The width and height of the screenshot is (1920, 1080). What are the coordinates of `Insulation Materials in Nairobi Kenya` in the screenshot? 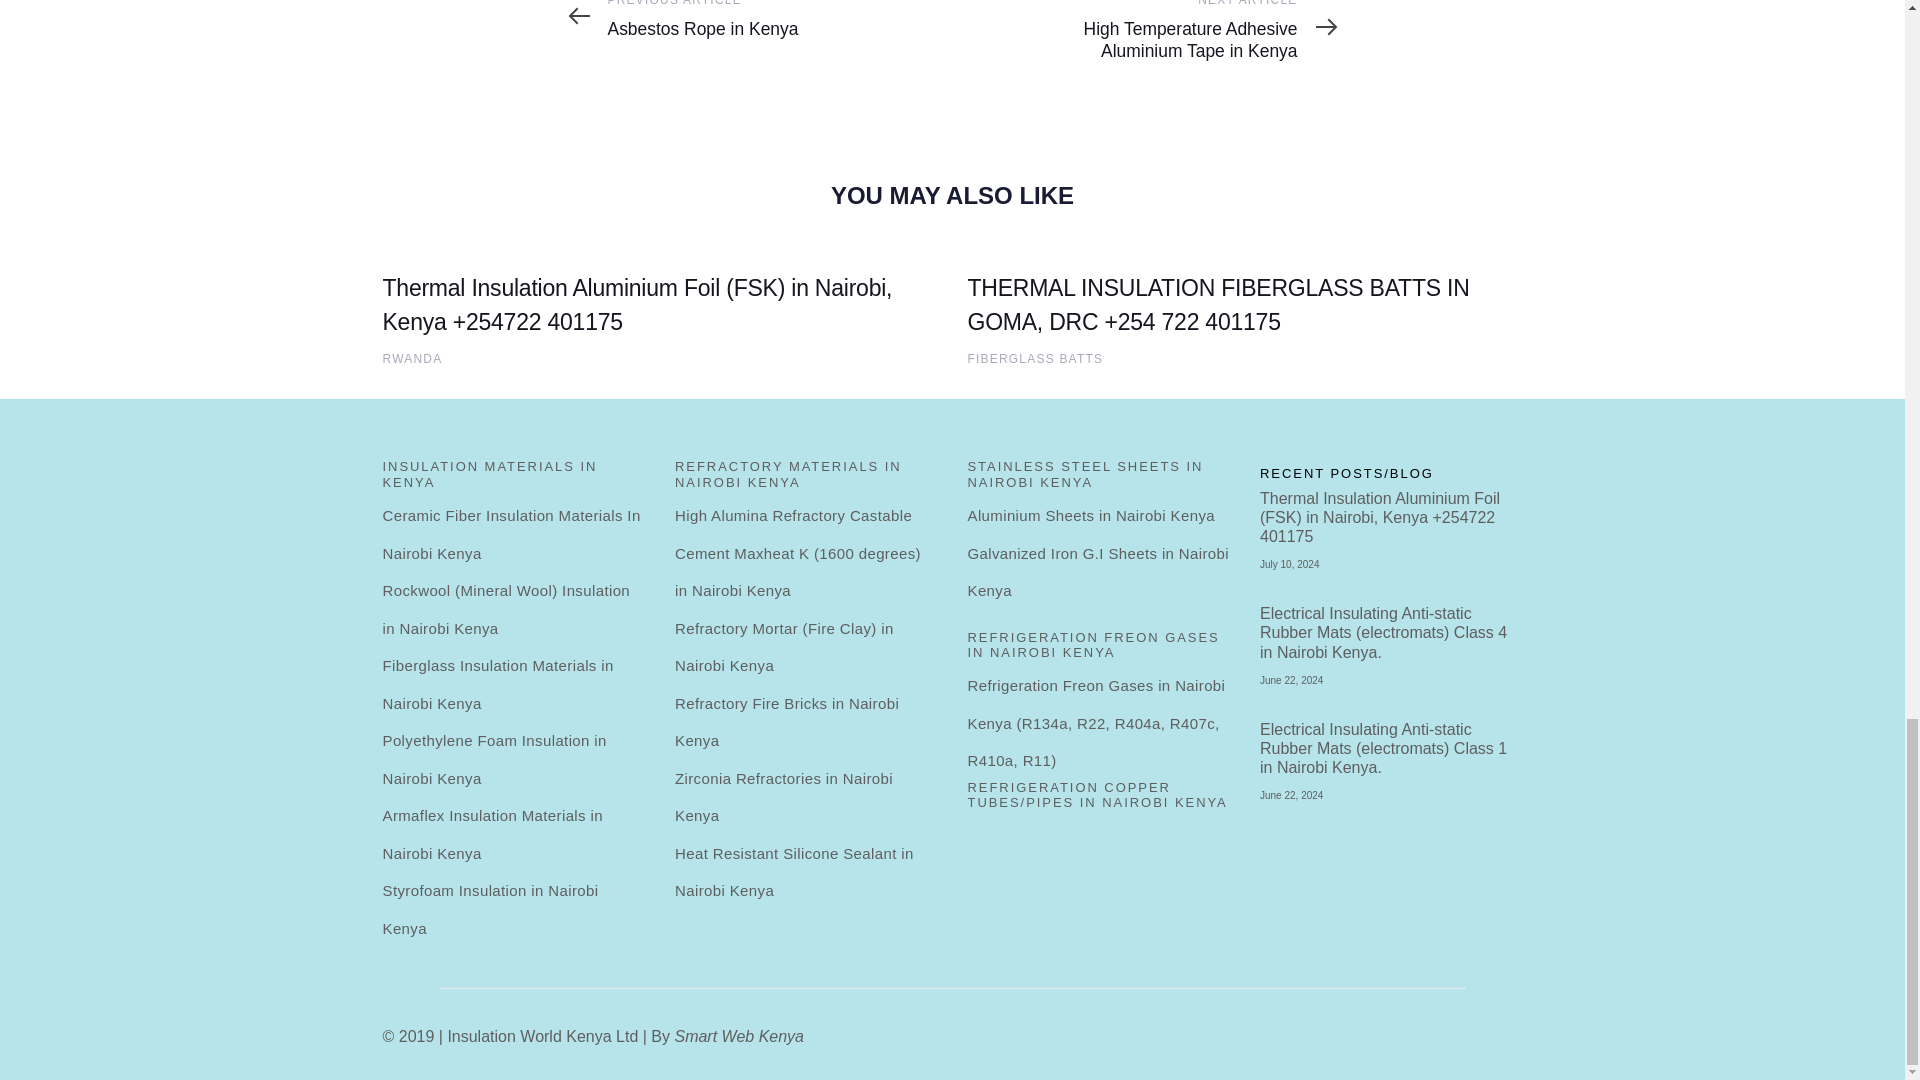 It's located at (514, 482).